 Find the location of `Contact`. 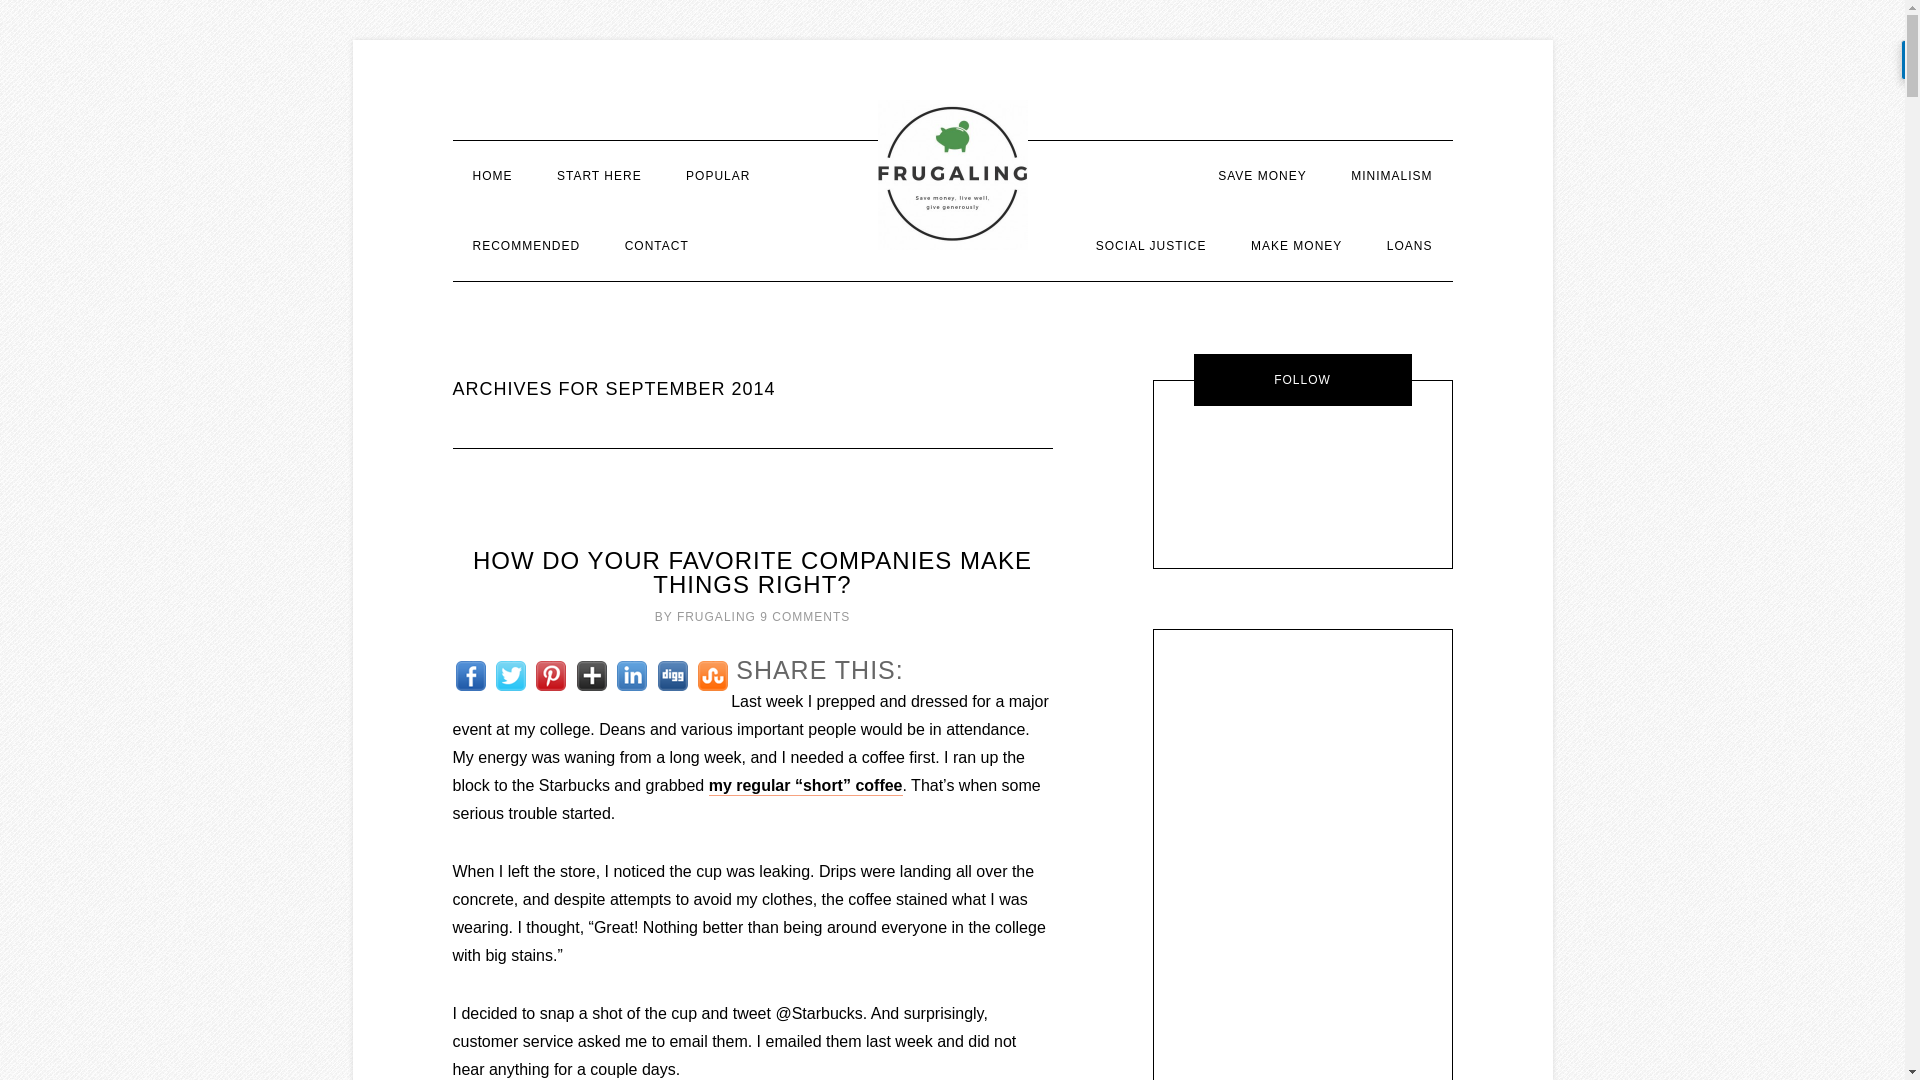

Contact is located at coordinates (656, 245).